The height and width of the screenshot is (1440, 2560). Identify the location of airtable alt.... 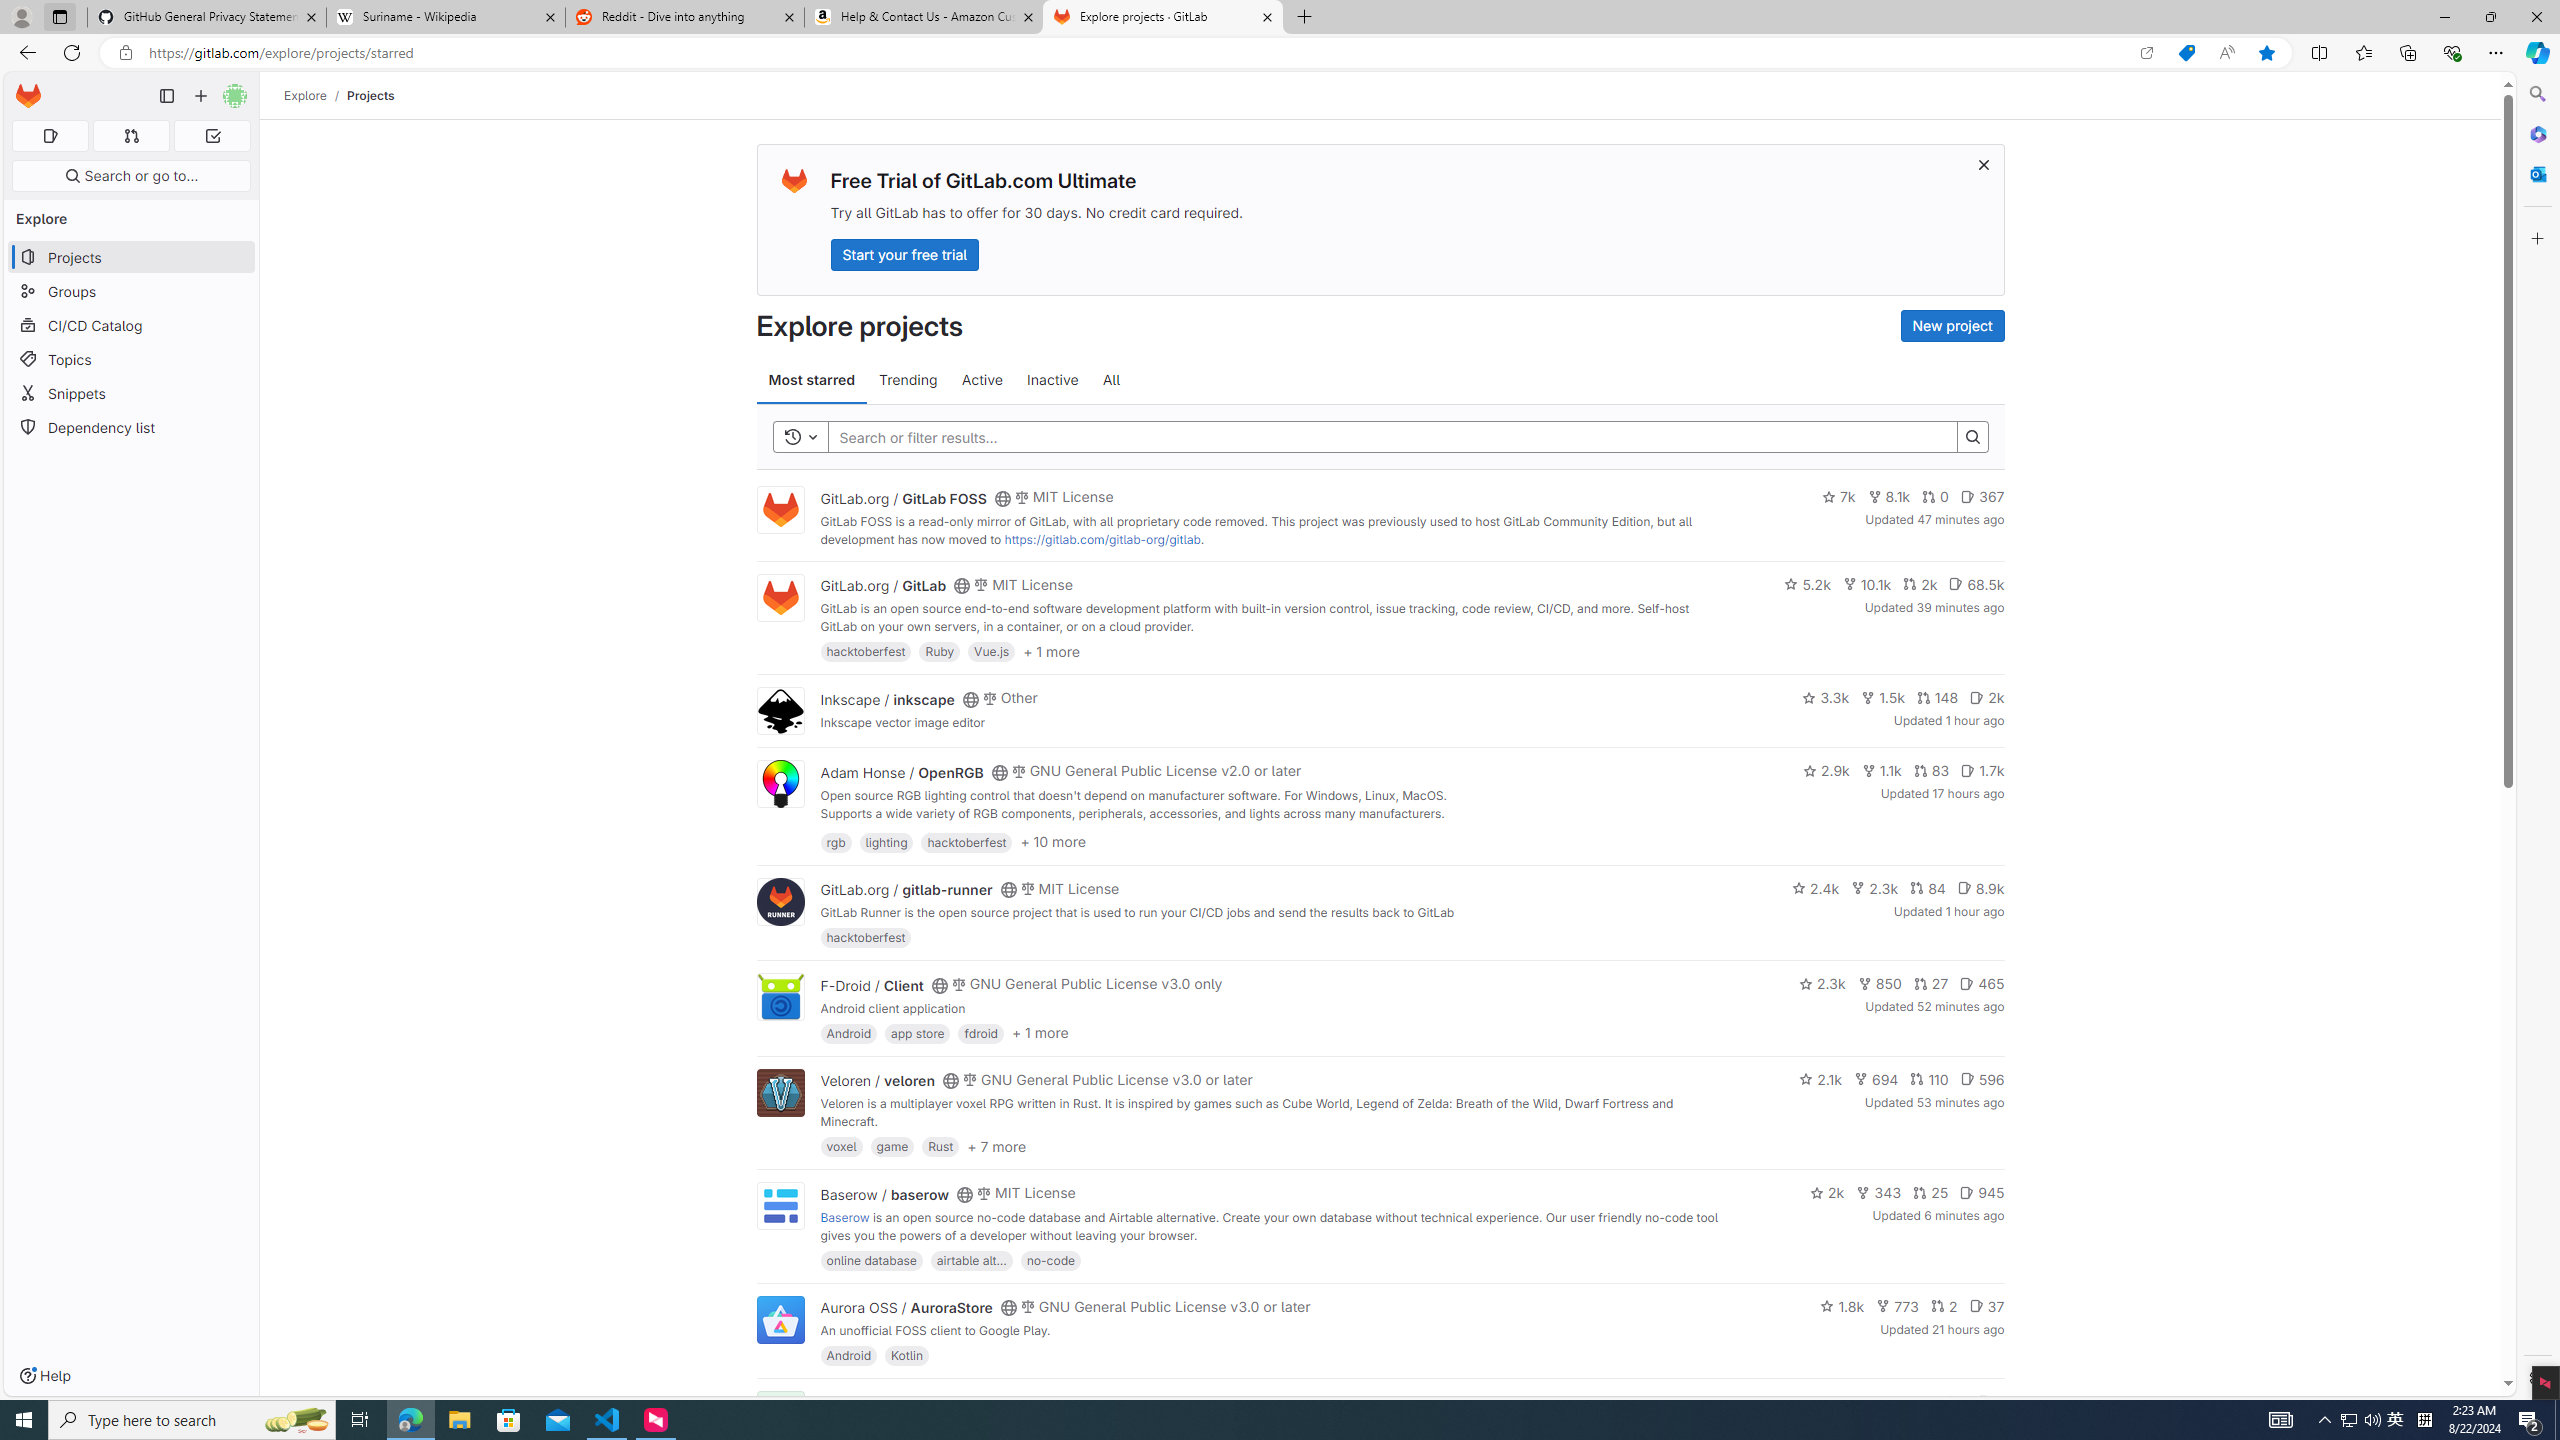
(971, 1259).